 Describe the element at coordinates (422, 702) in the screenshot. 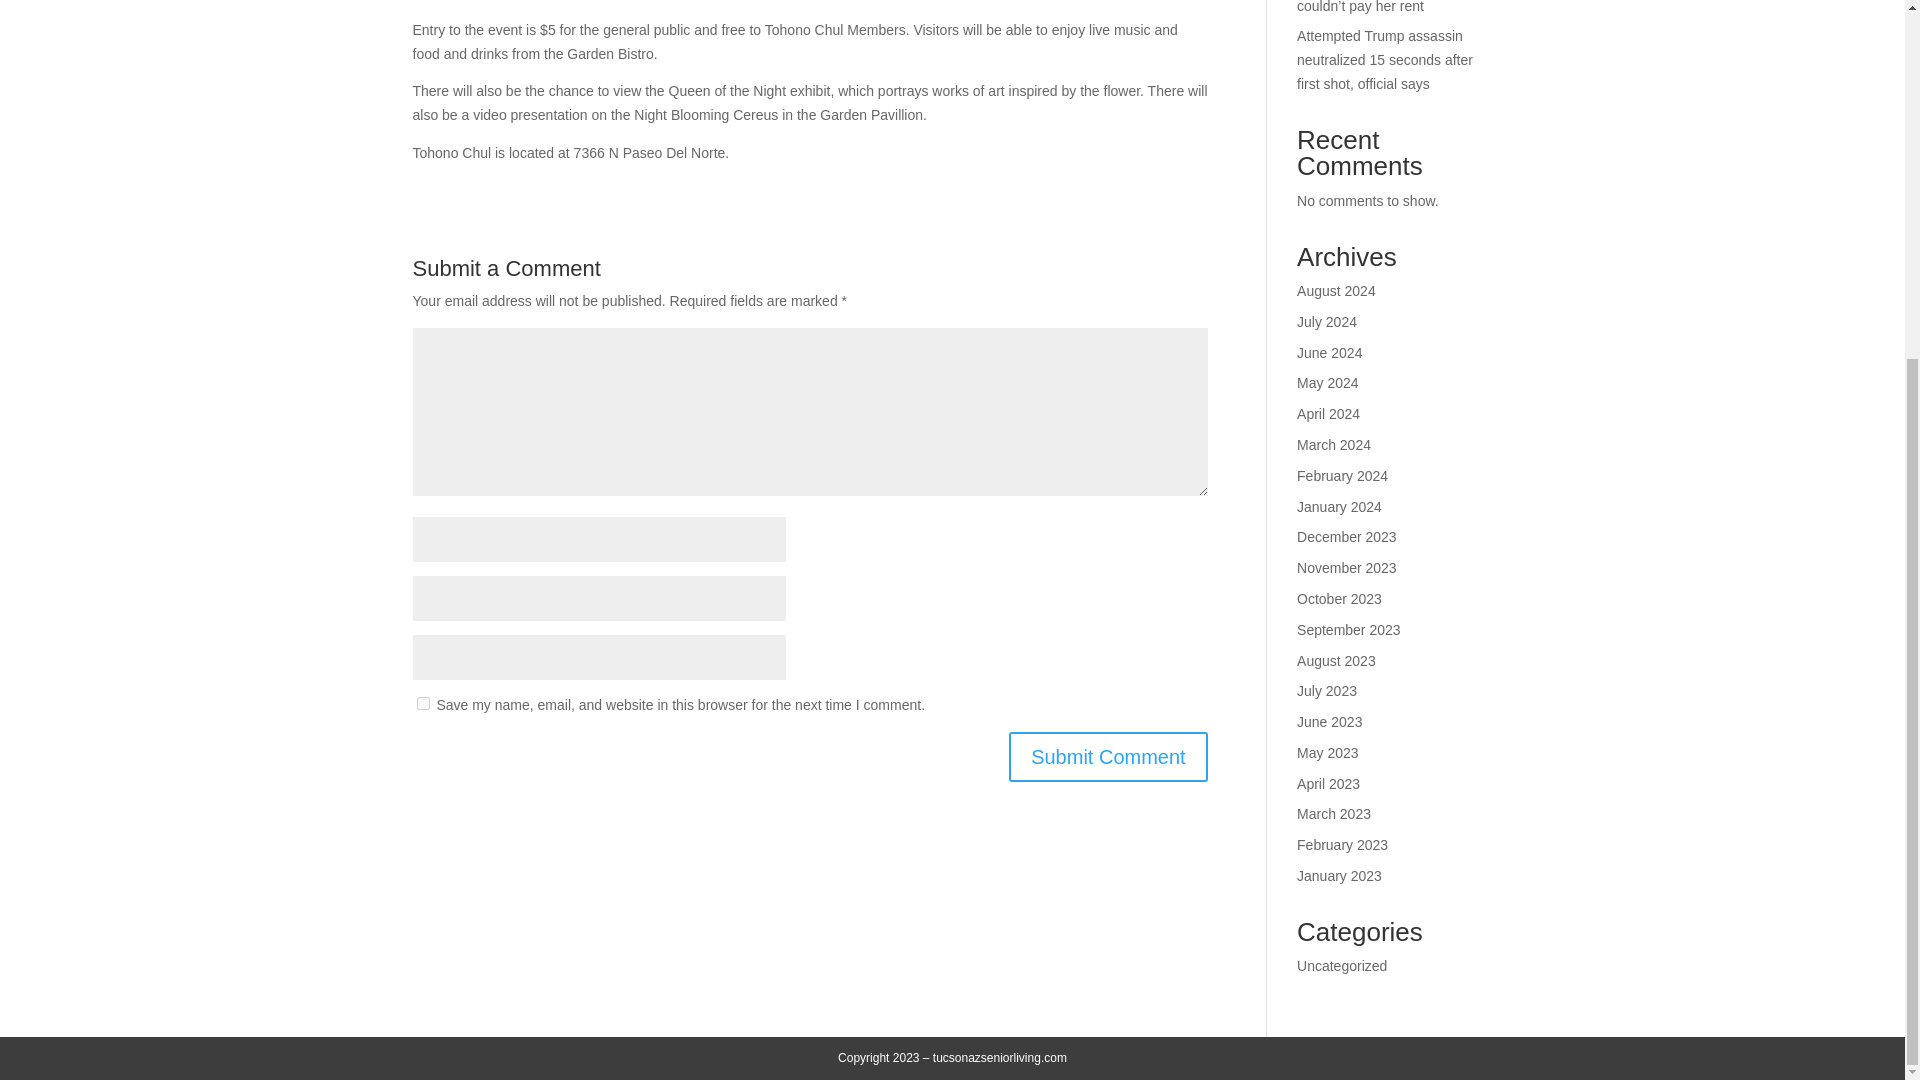

I see `yes` at that location.